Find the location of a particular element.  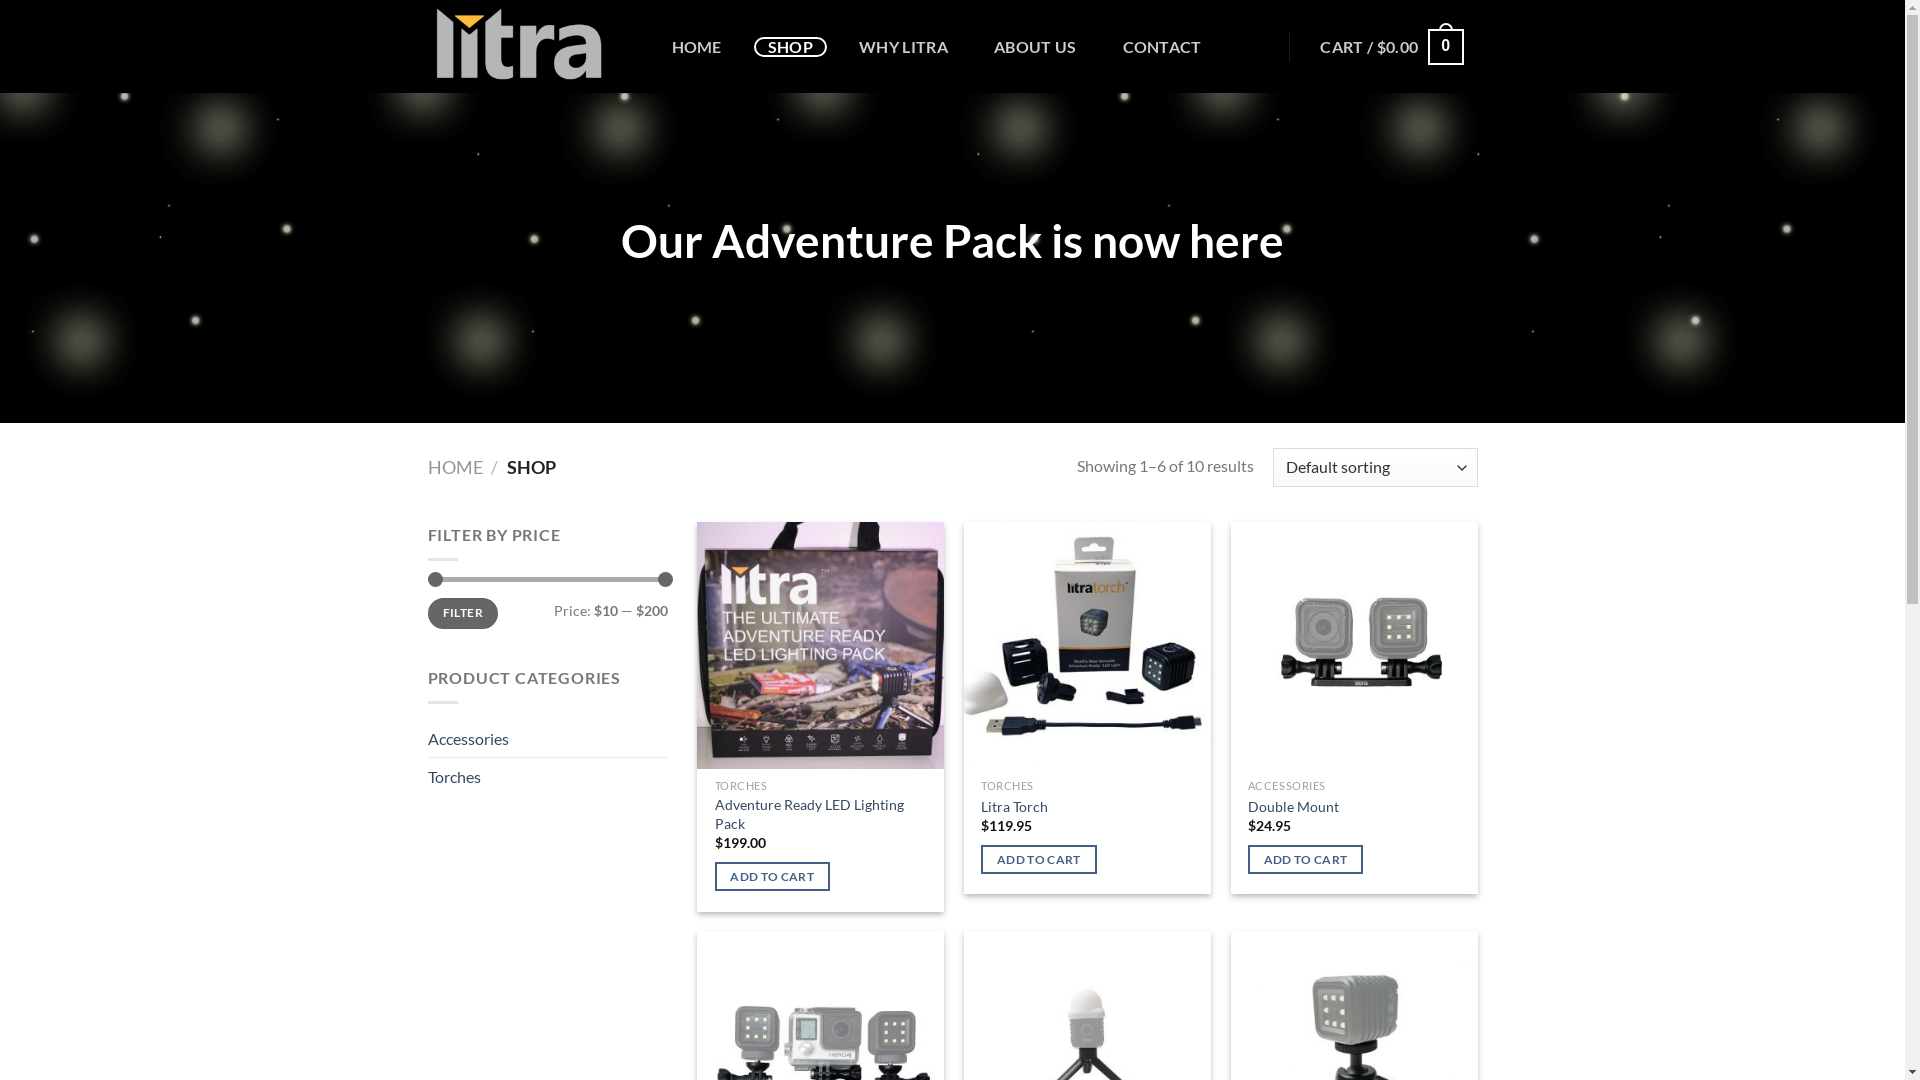

ADD TO CART is located at coordinates (1306, 860).